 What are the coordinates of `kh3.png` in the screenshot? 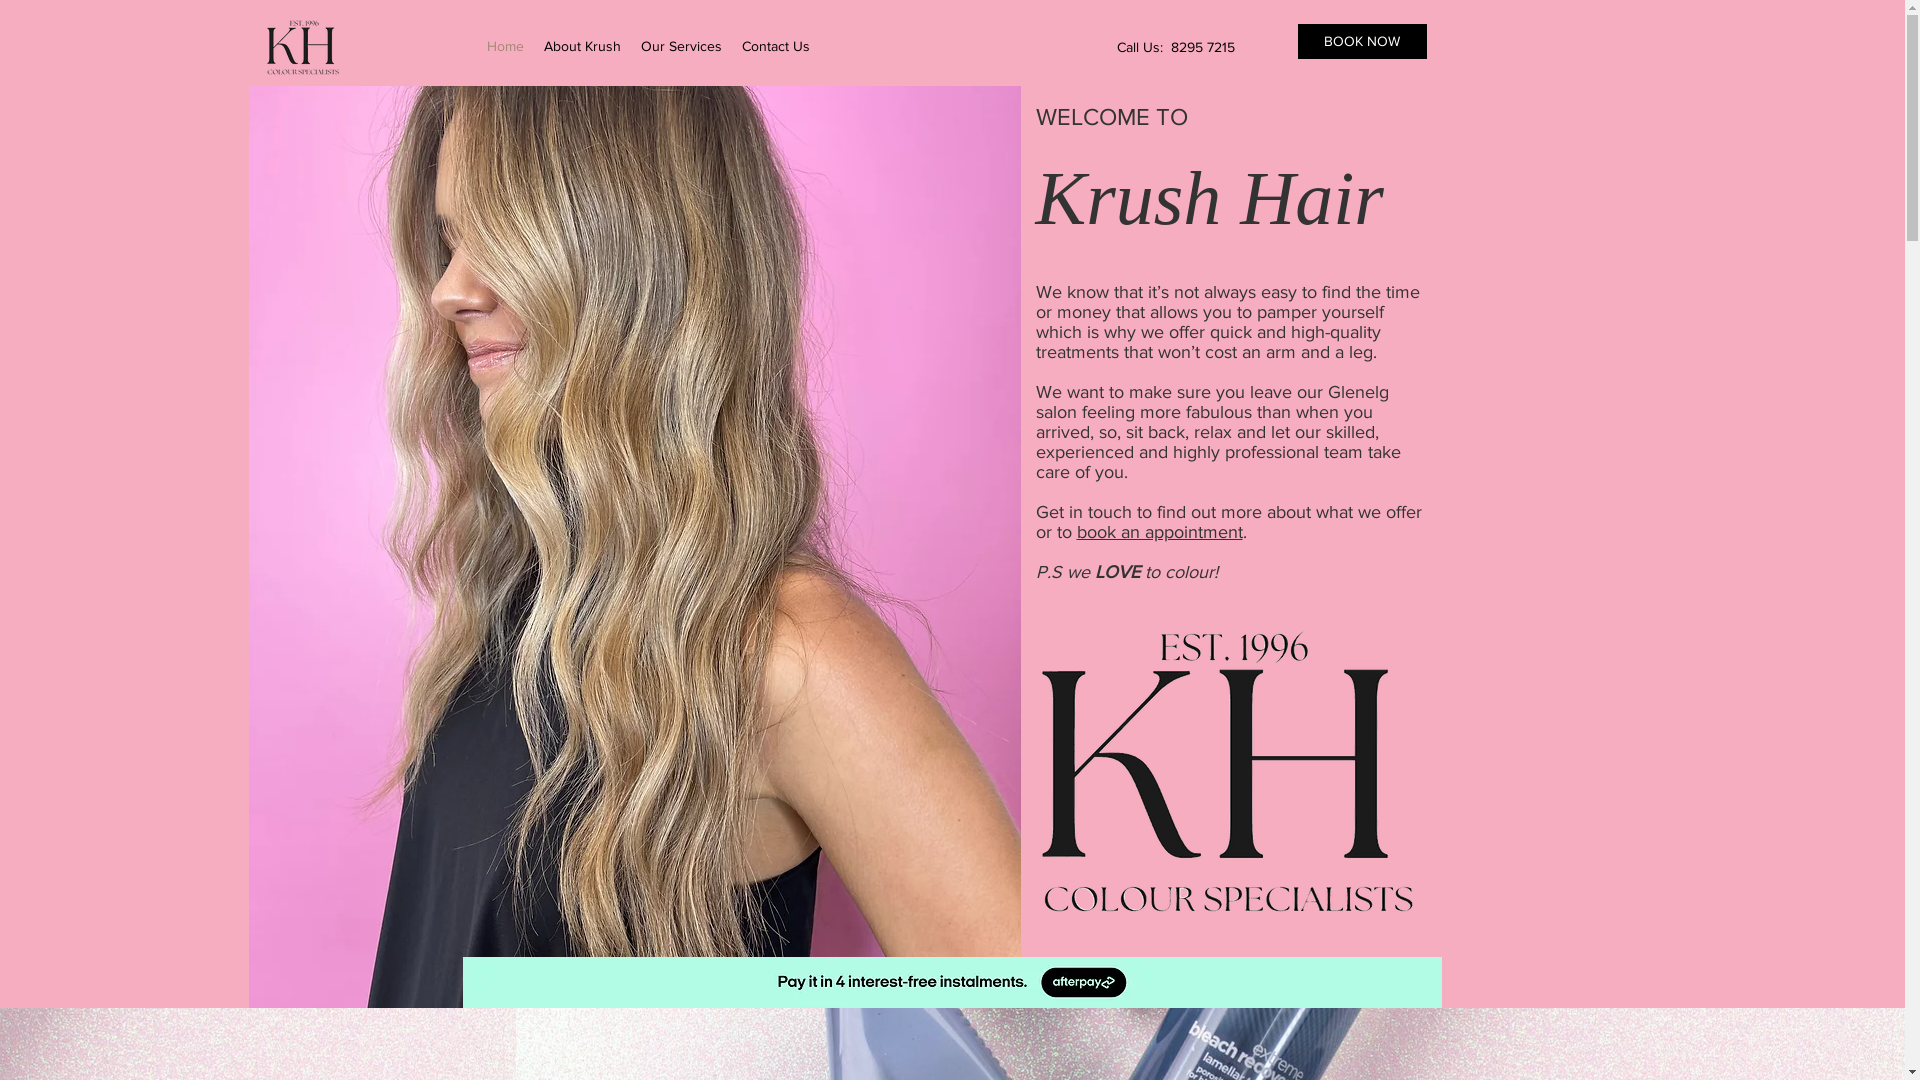 It's located at (306, 58).